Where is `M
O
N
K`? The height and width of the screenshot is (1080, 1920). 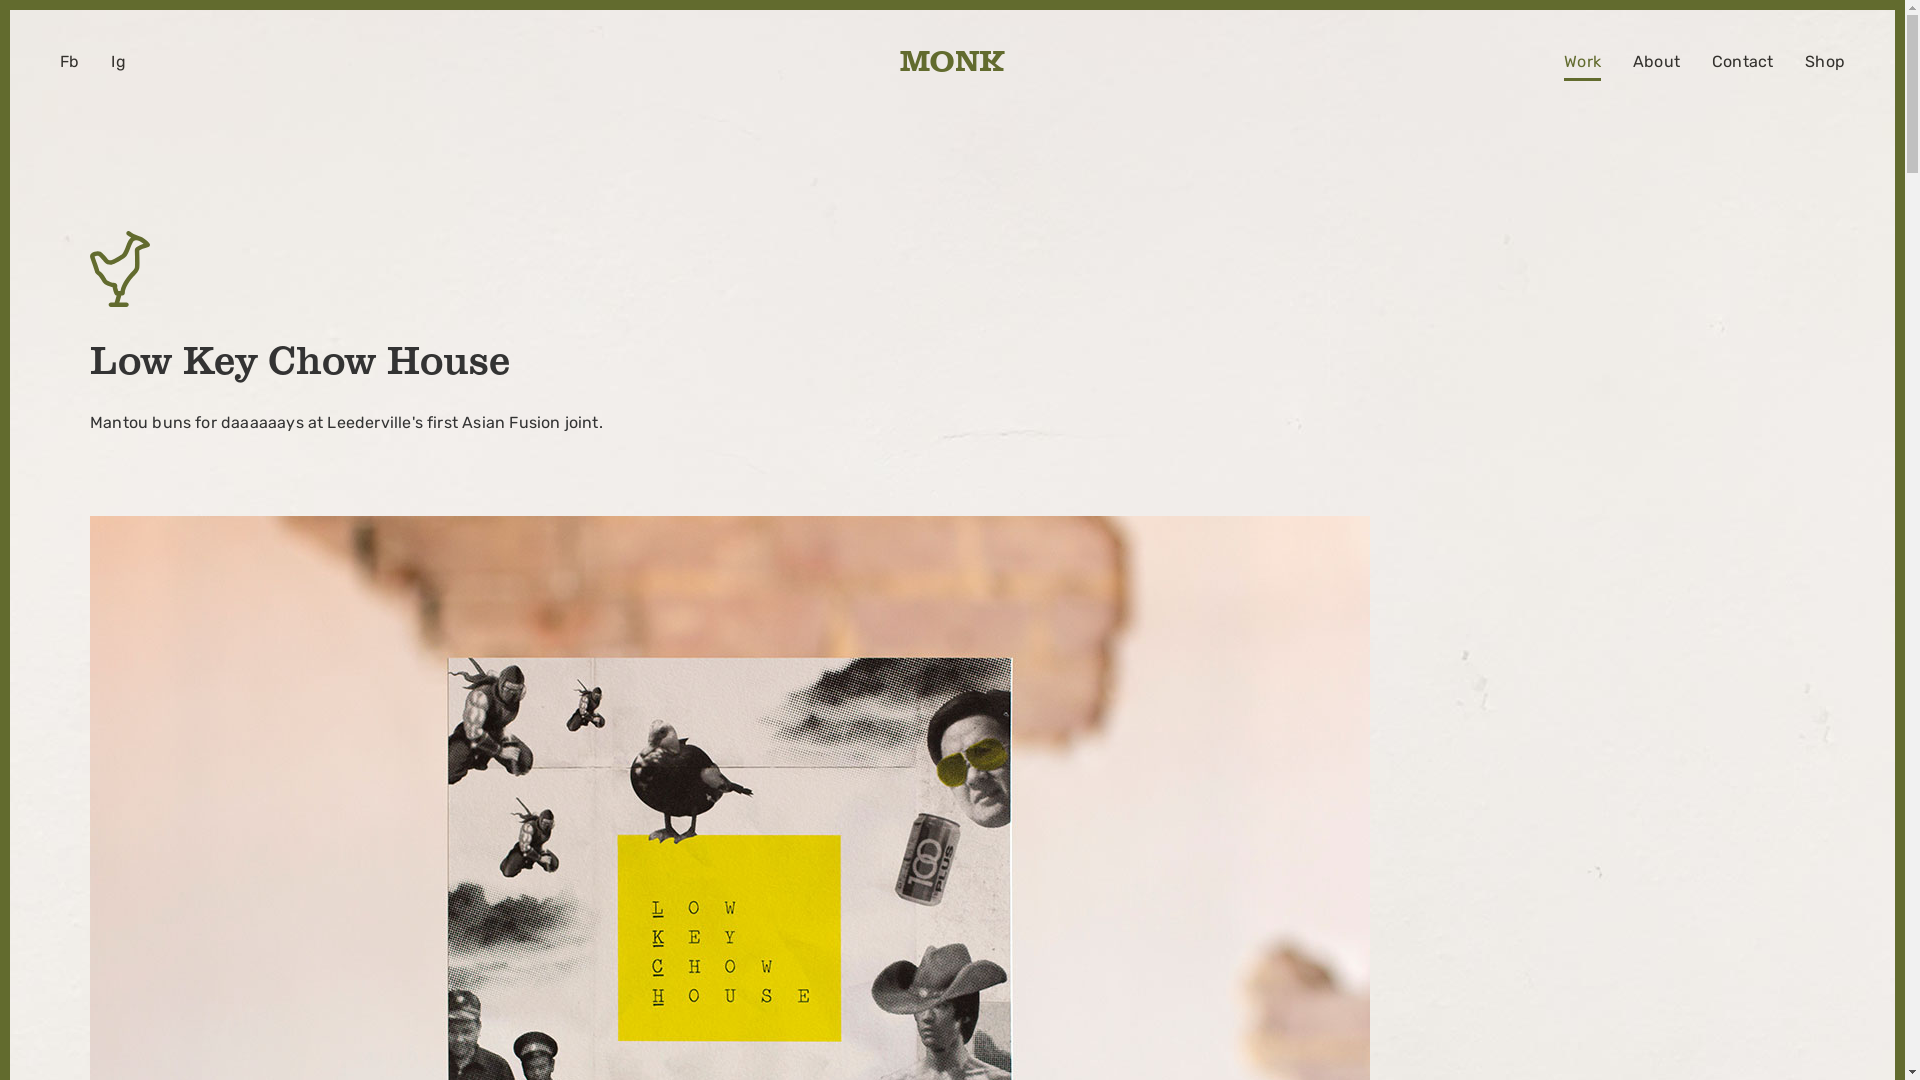 M
O
N
K is located at coordinates (953, 72).